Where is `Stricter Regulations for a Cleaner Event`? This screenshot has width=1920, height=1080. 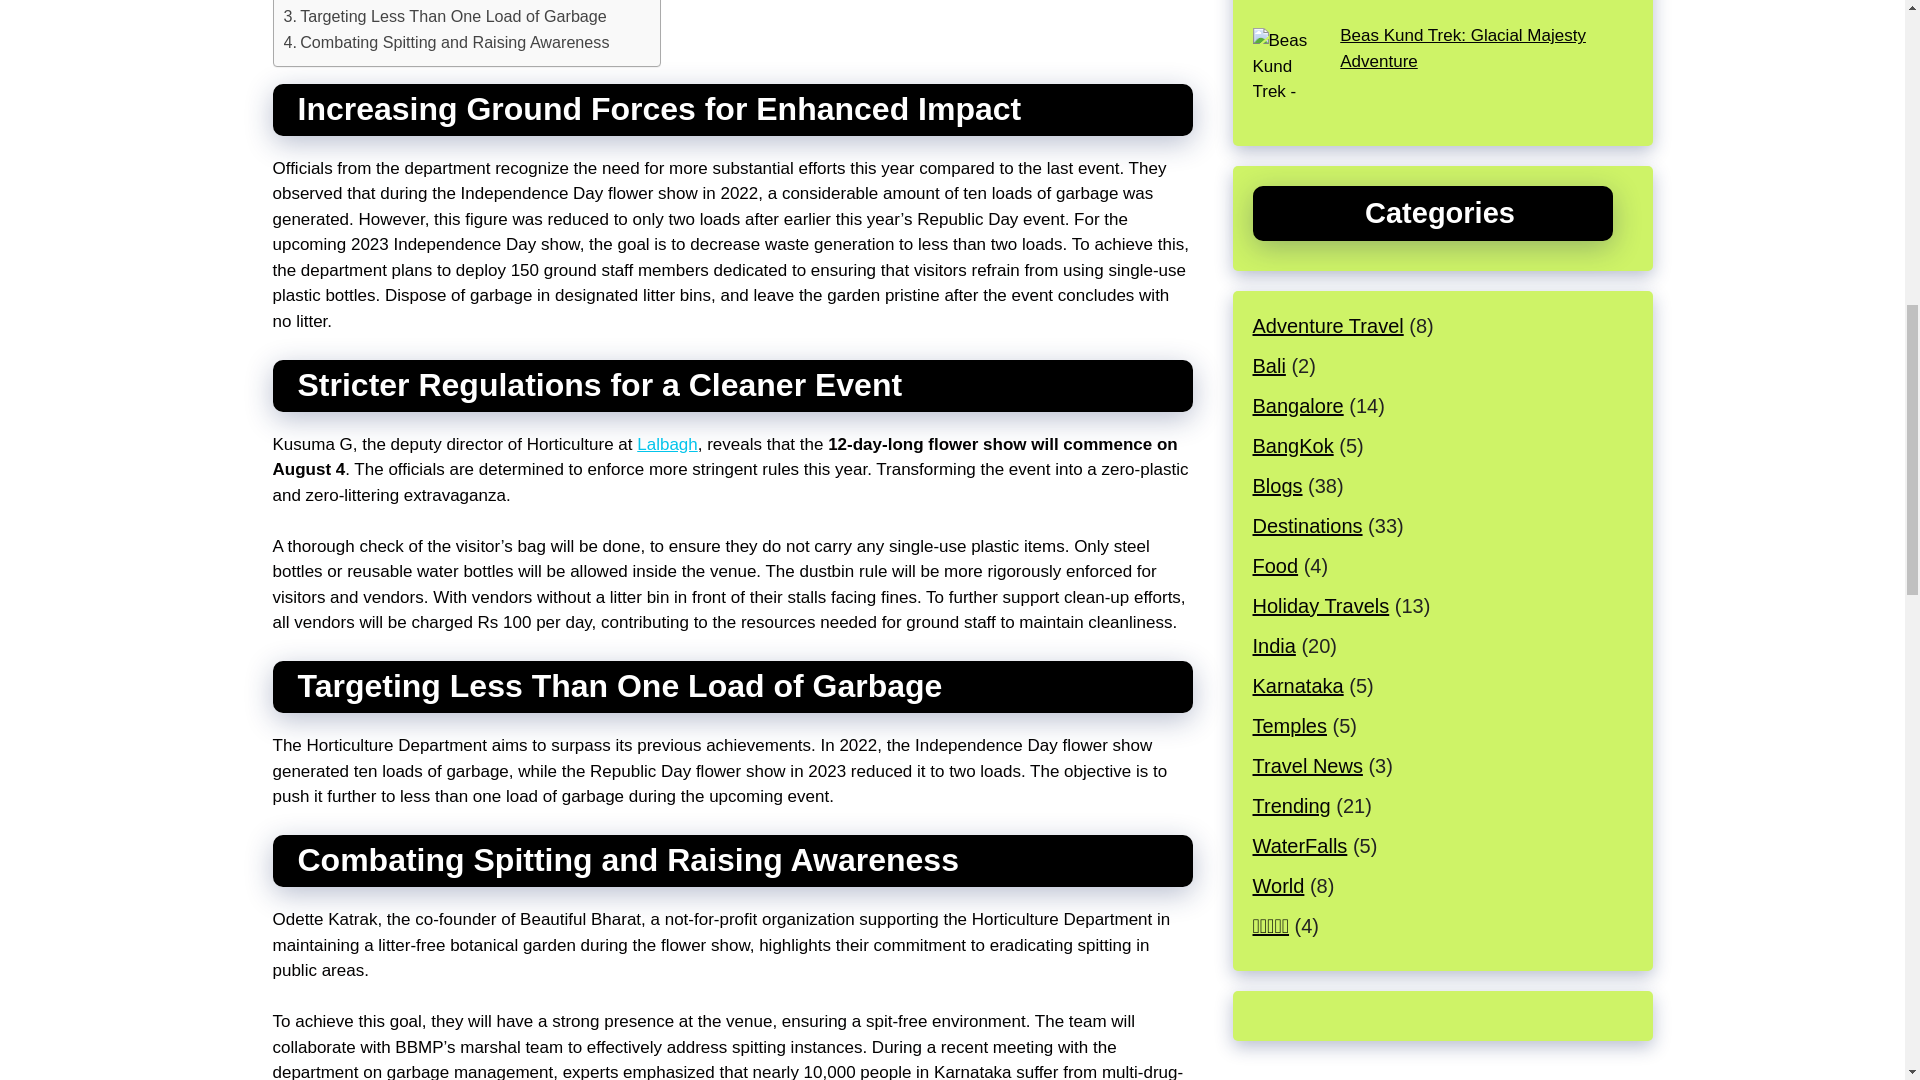
Stricter Regulations for a Cleaner Event is located at coordinates (434, 2).